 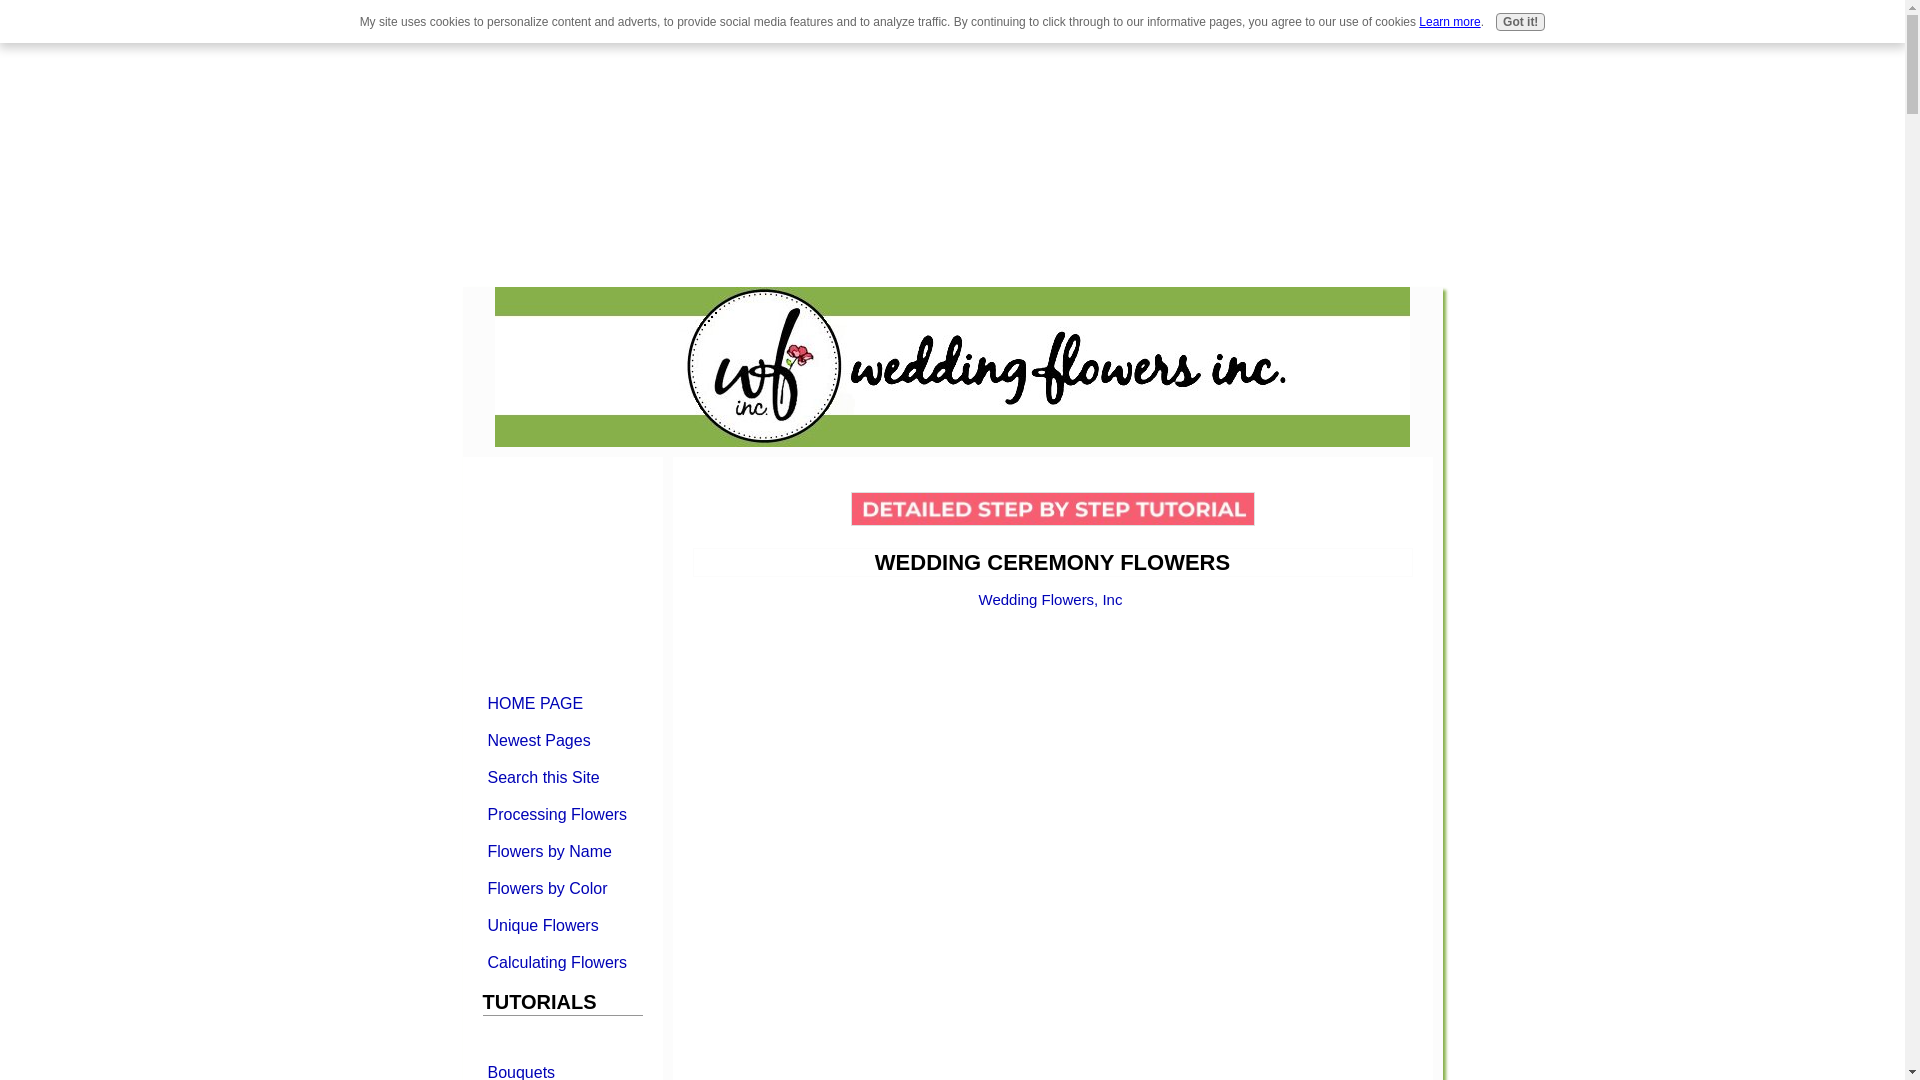 What do you see at coordinates (1051, 599) in the screenshot?
I see `Wedding Flowers, Inc` at bounding box center [1051, 599].